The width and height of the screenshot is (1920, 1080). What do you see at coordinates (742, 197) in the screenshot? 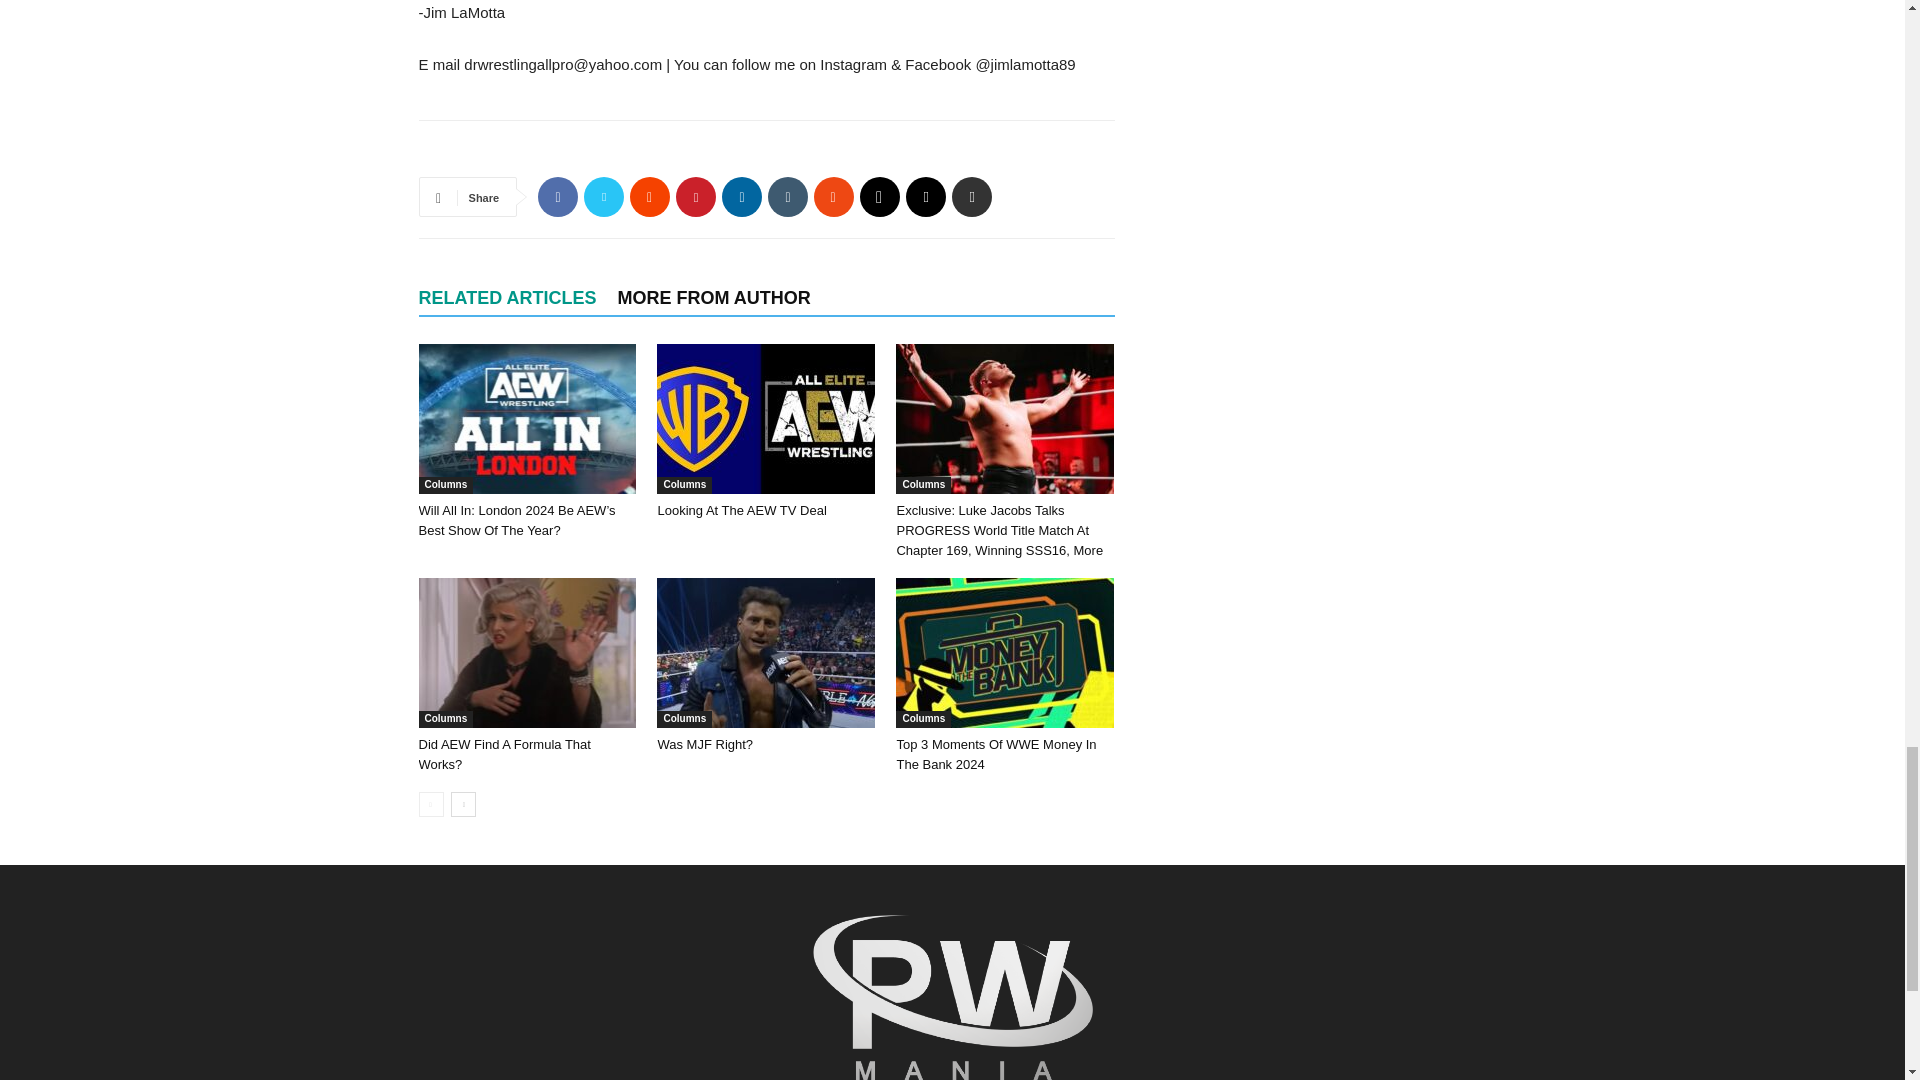
I see `Linkedin` at bounding box center [742, 197].